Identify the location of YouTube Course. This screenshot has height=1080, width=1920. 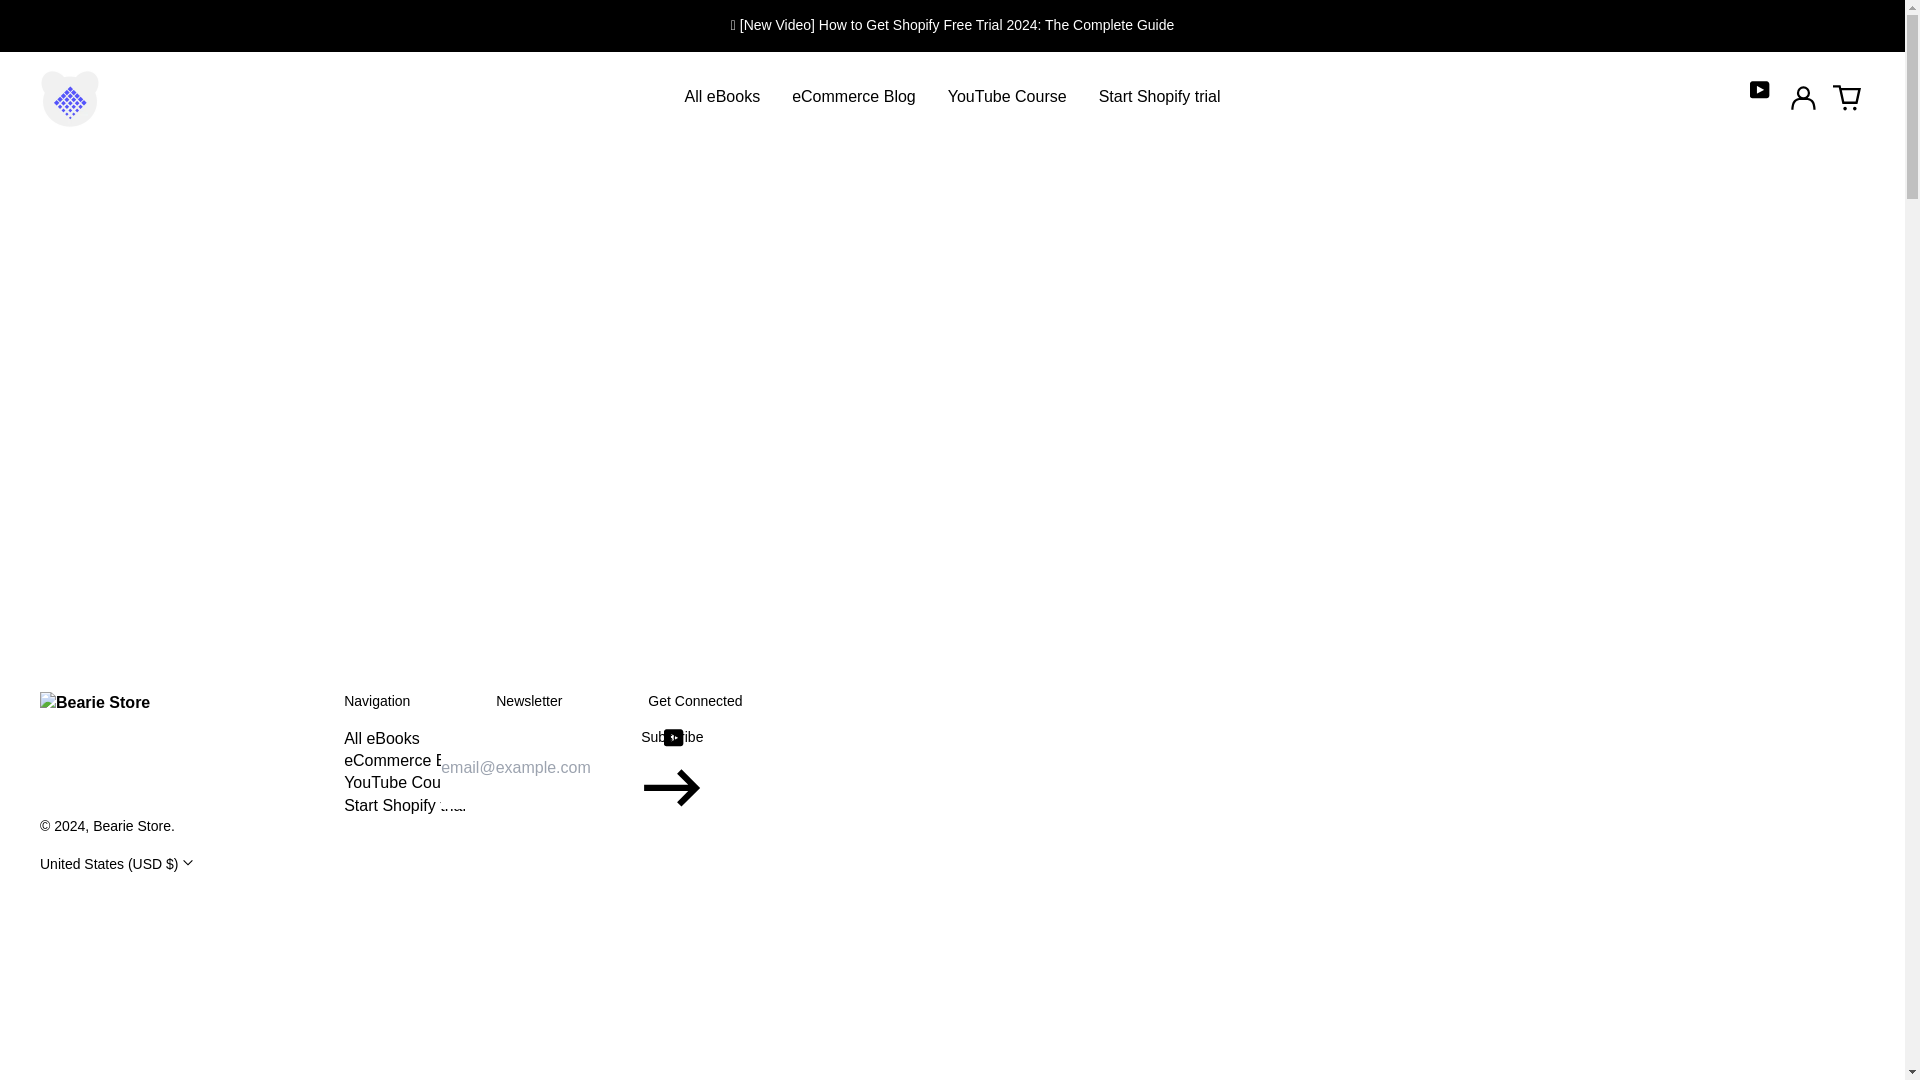
(1006, 96).